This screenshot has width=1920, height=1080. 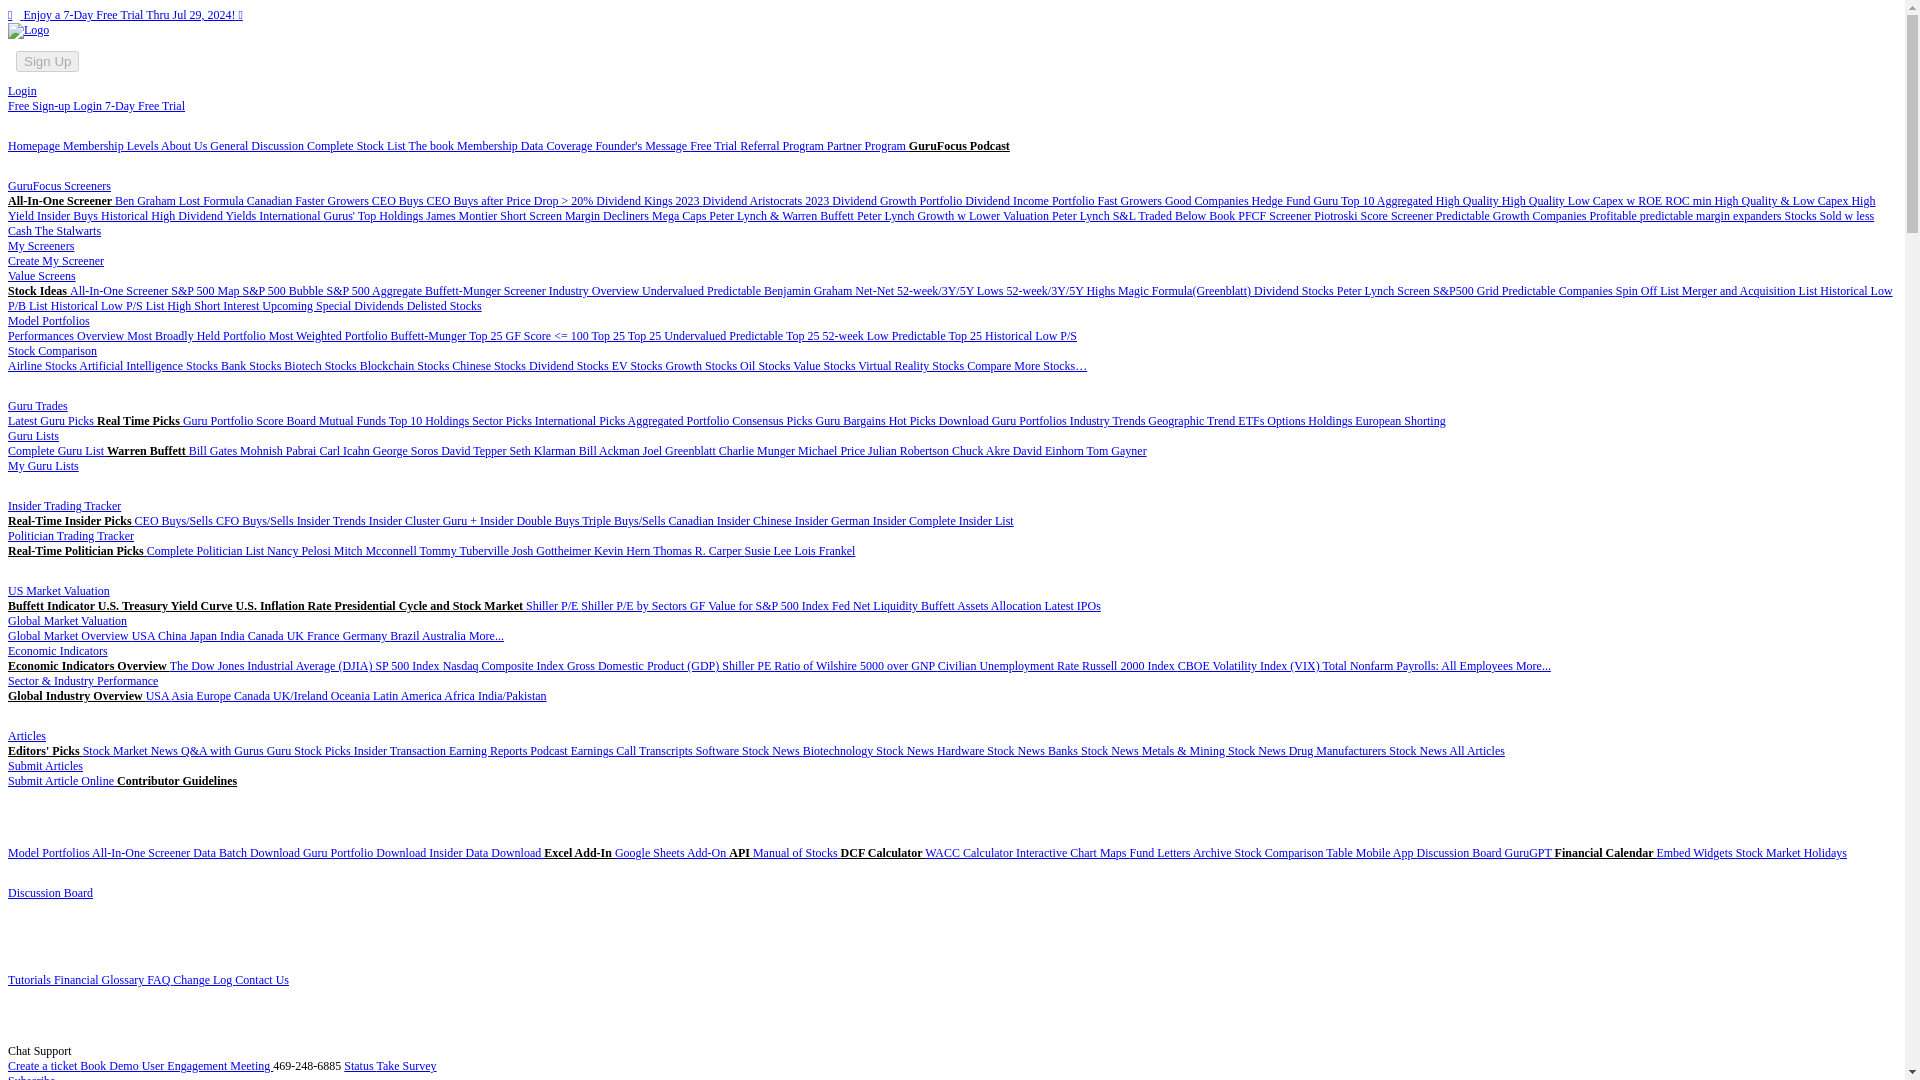 I want to click on Login, so click(x=22, y=91).